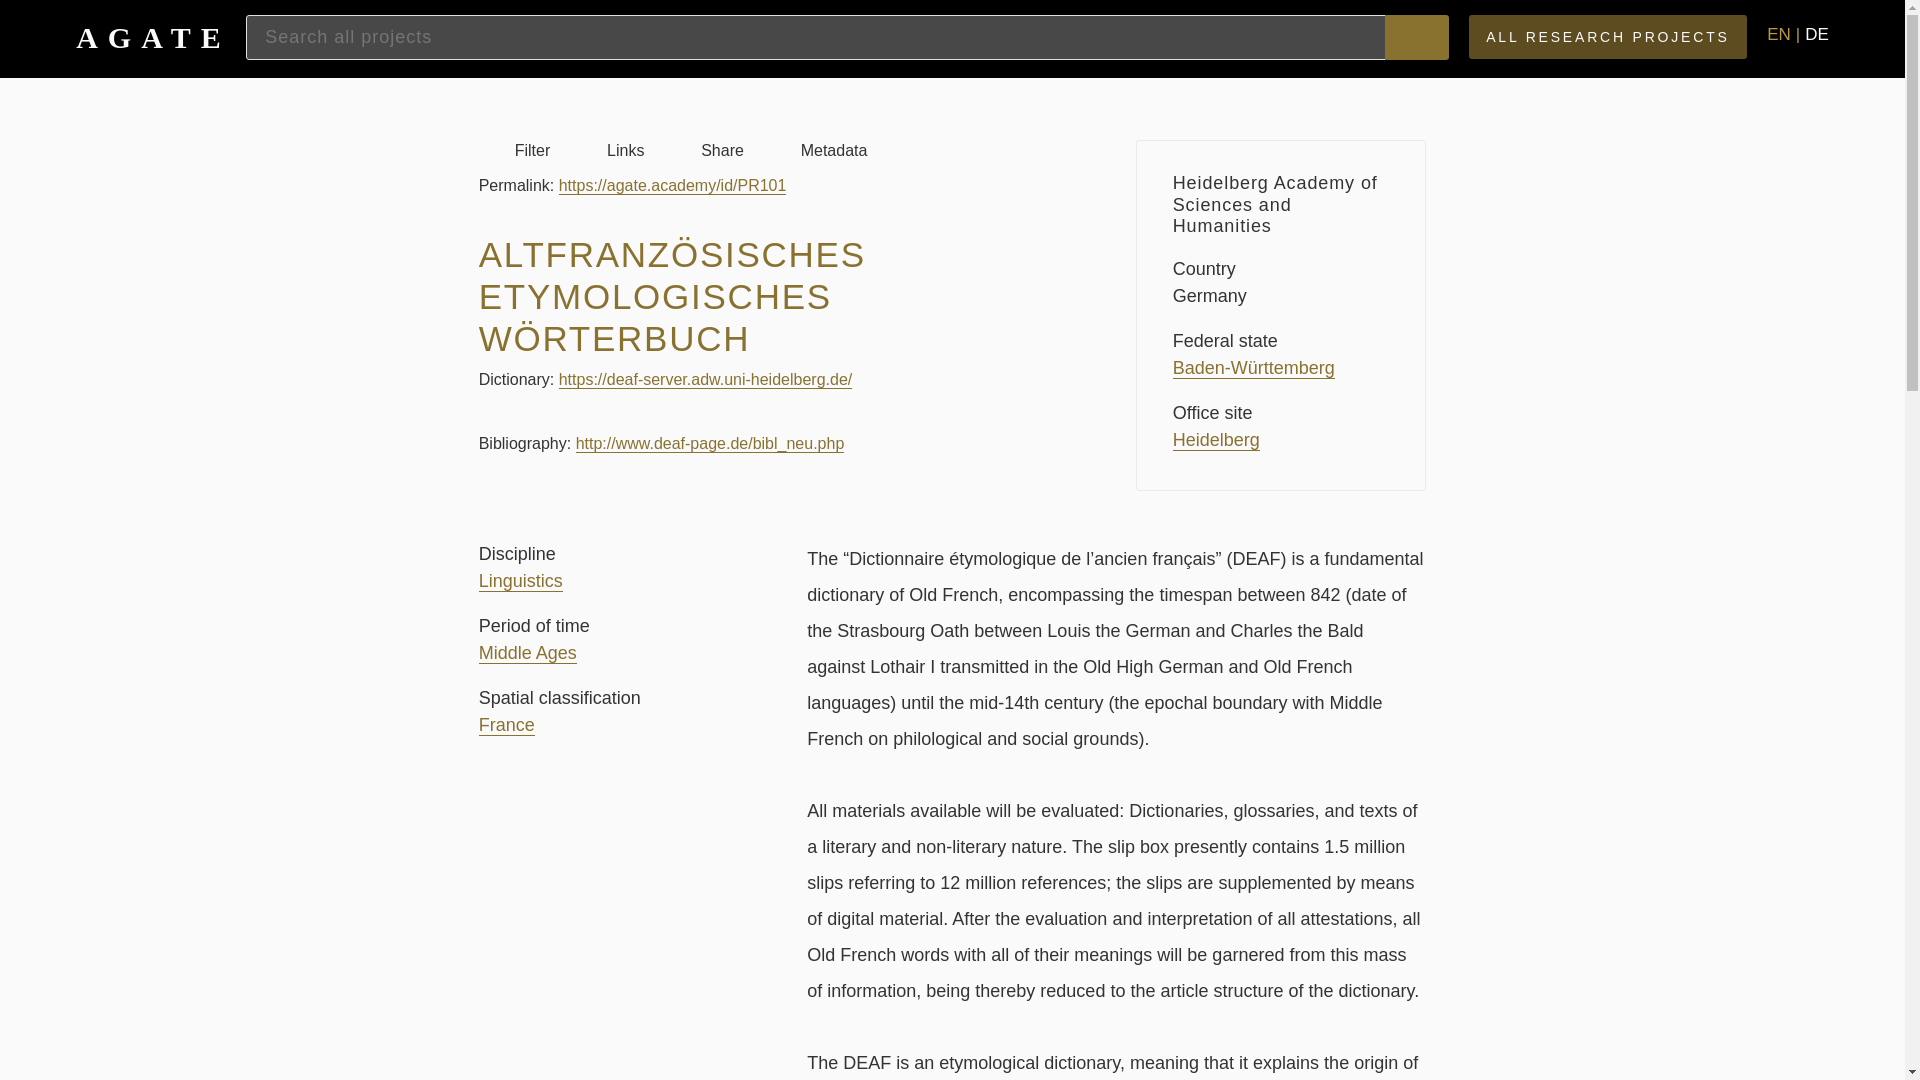 This screenshot has height=1080, width=1920. Describe the element at coordinates (1608, 37) in the screenshot. I see `ALL RESEARCH PROJECTS` at that location.